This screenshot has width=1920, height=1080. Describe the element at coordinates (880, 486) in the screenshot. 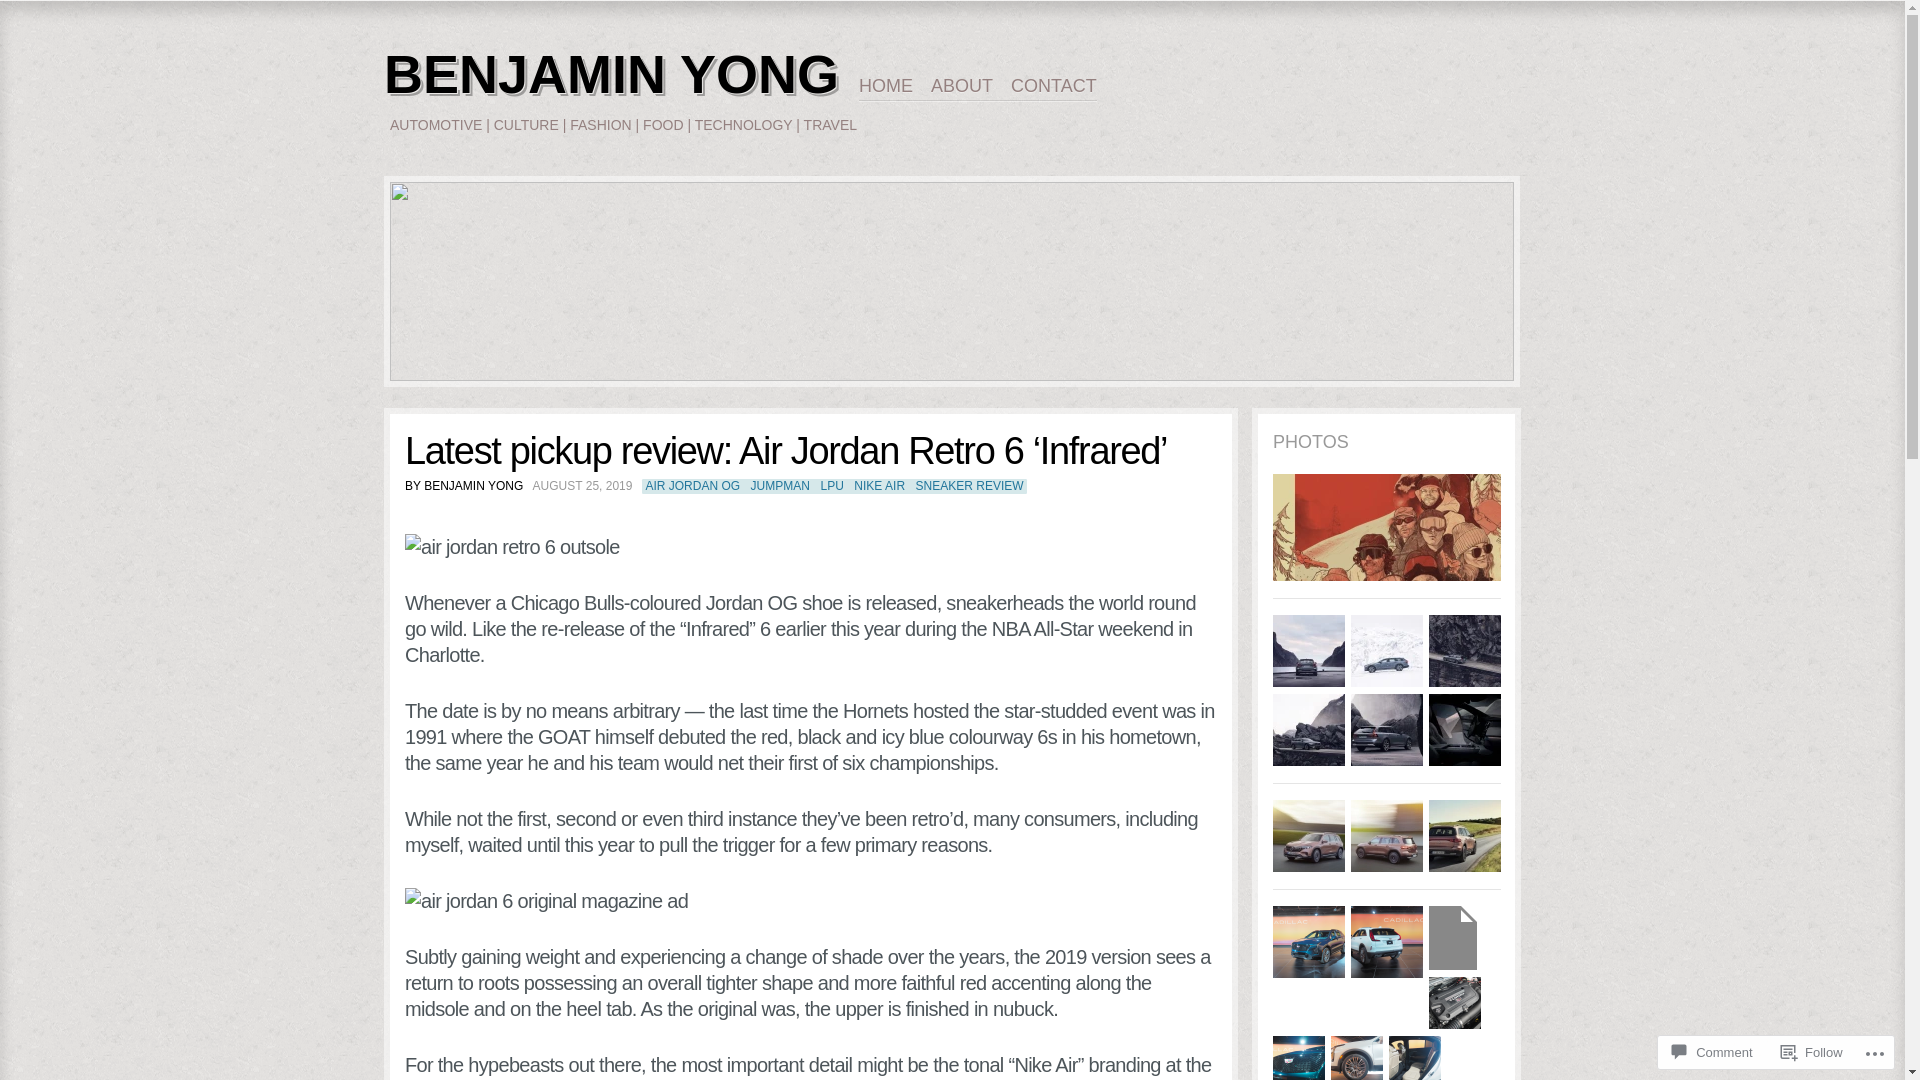

I see `NIKE AIR` at that location.